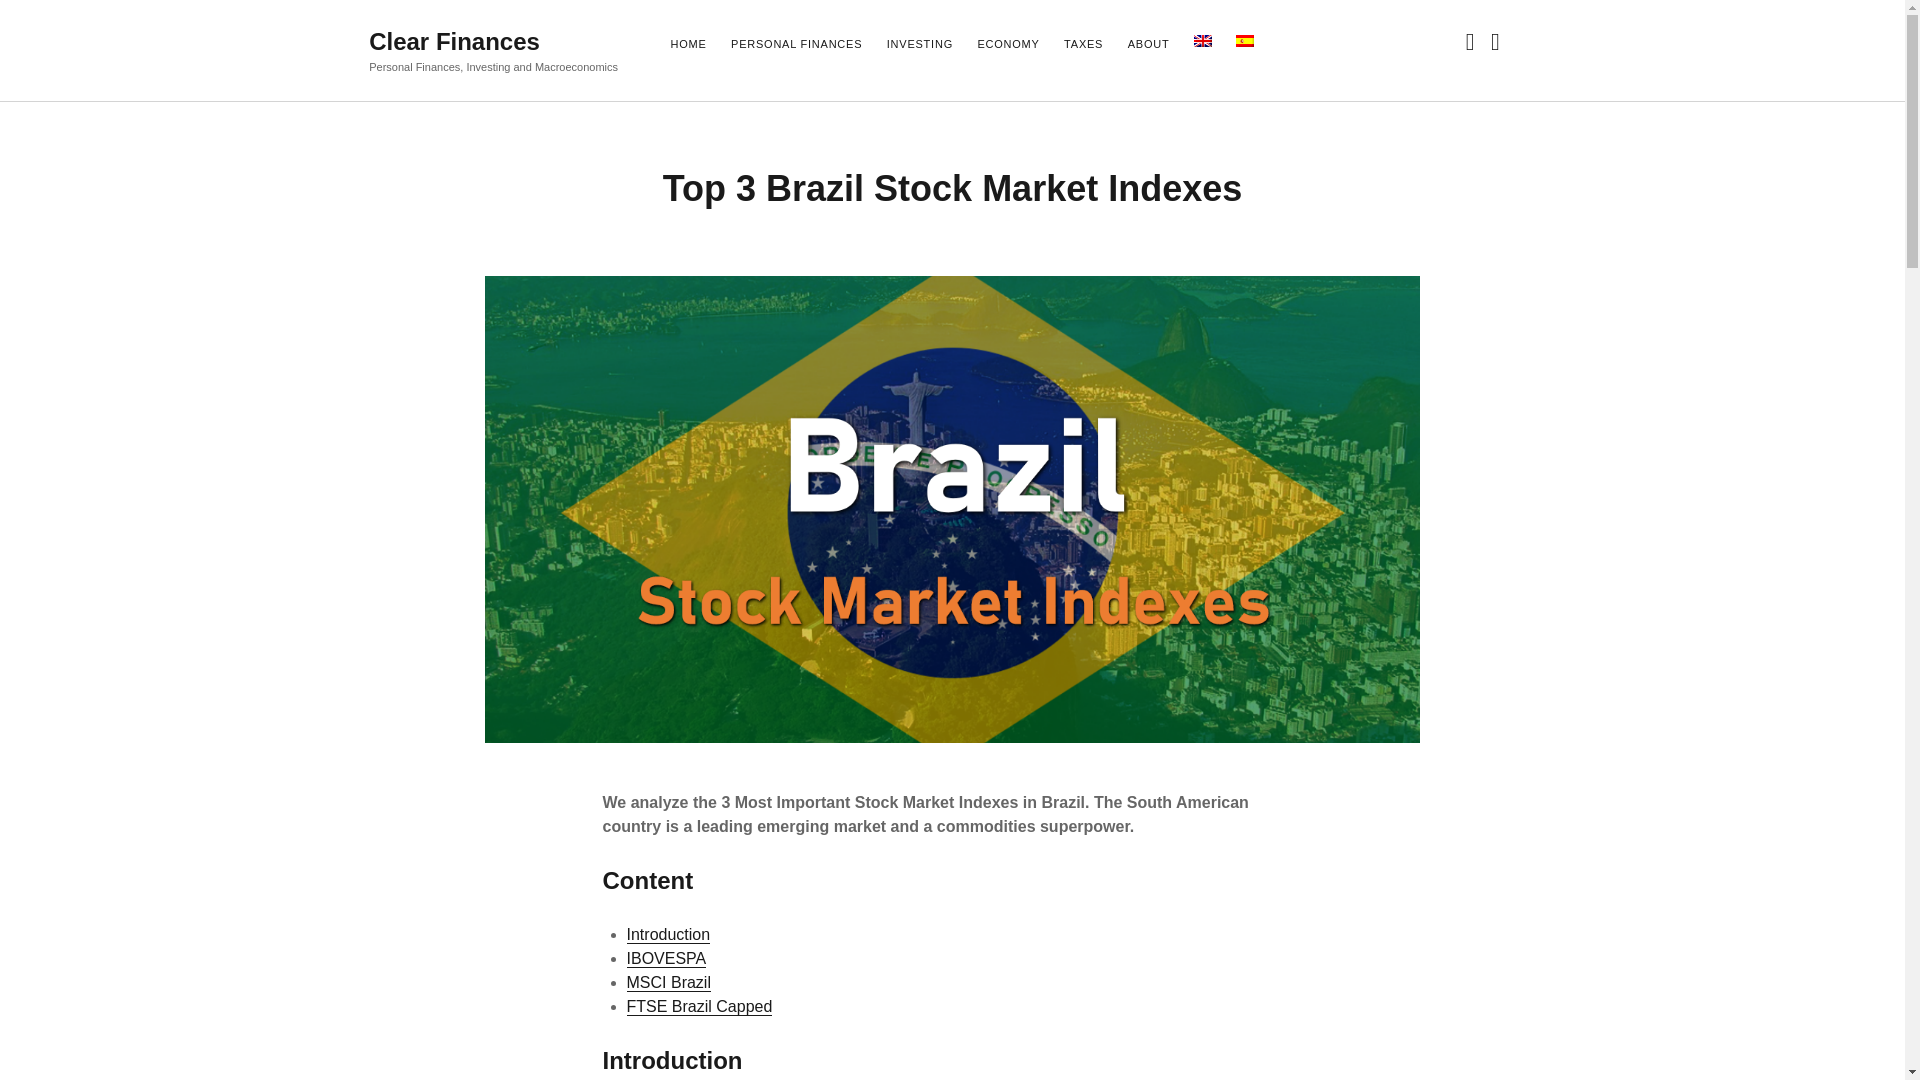  What do you see at coordinates (454, 42) in the screenshot?
I see `Clear Finances` at bounding box center [454, 42].